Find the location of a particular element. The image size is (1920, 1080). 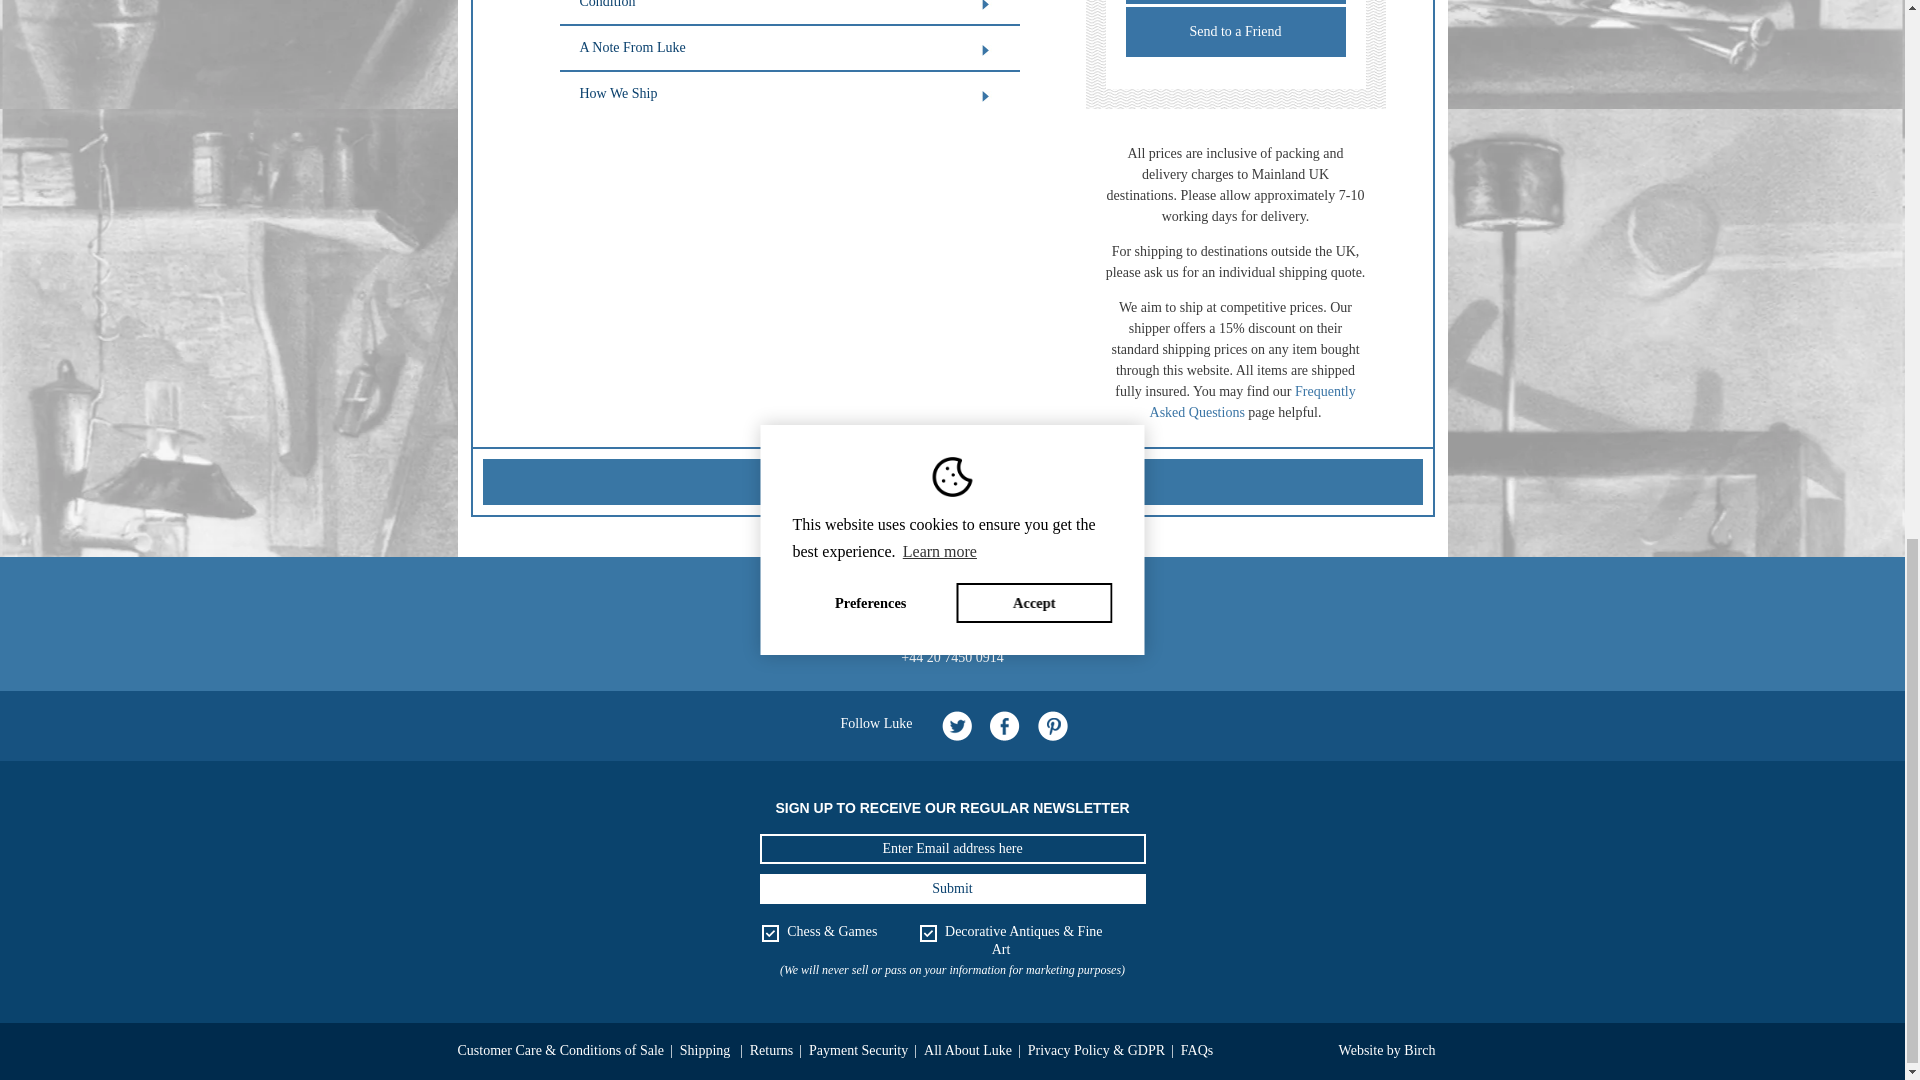

Pinterest is located at coordinates (1052, 725).